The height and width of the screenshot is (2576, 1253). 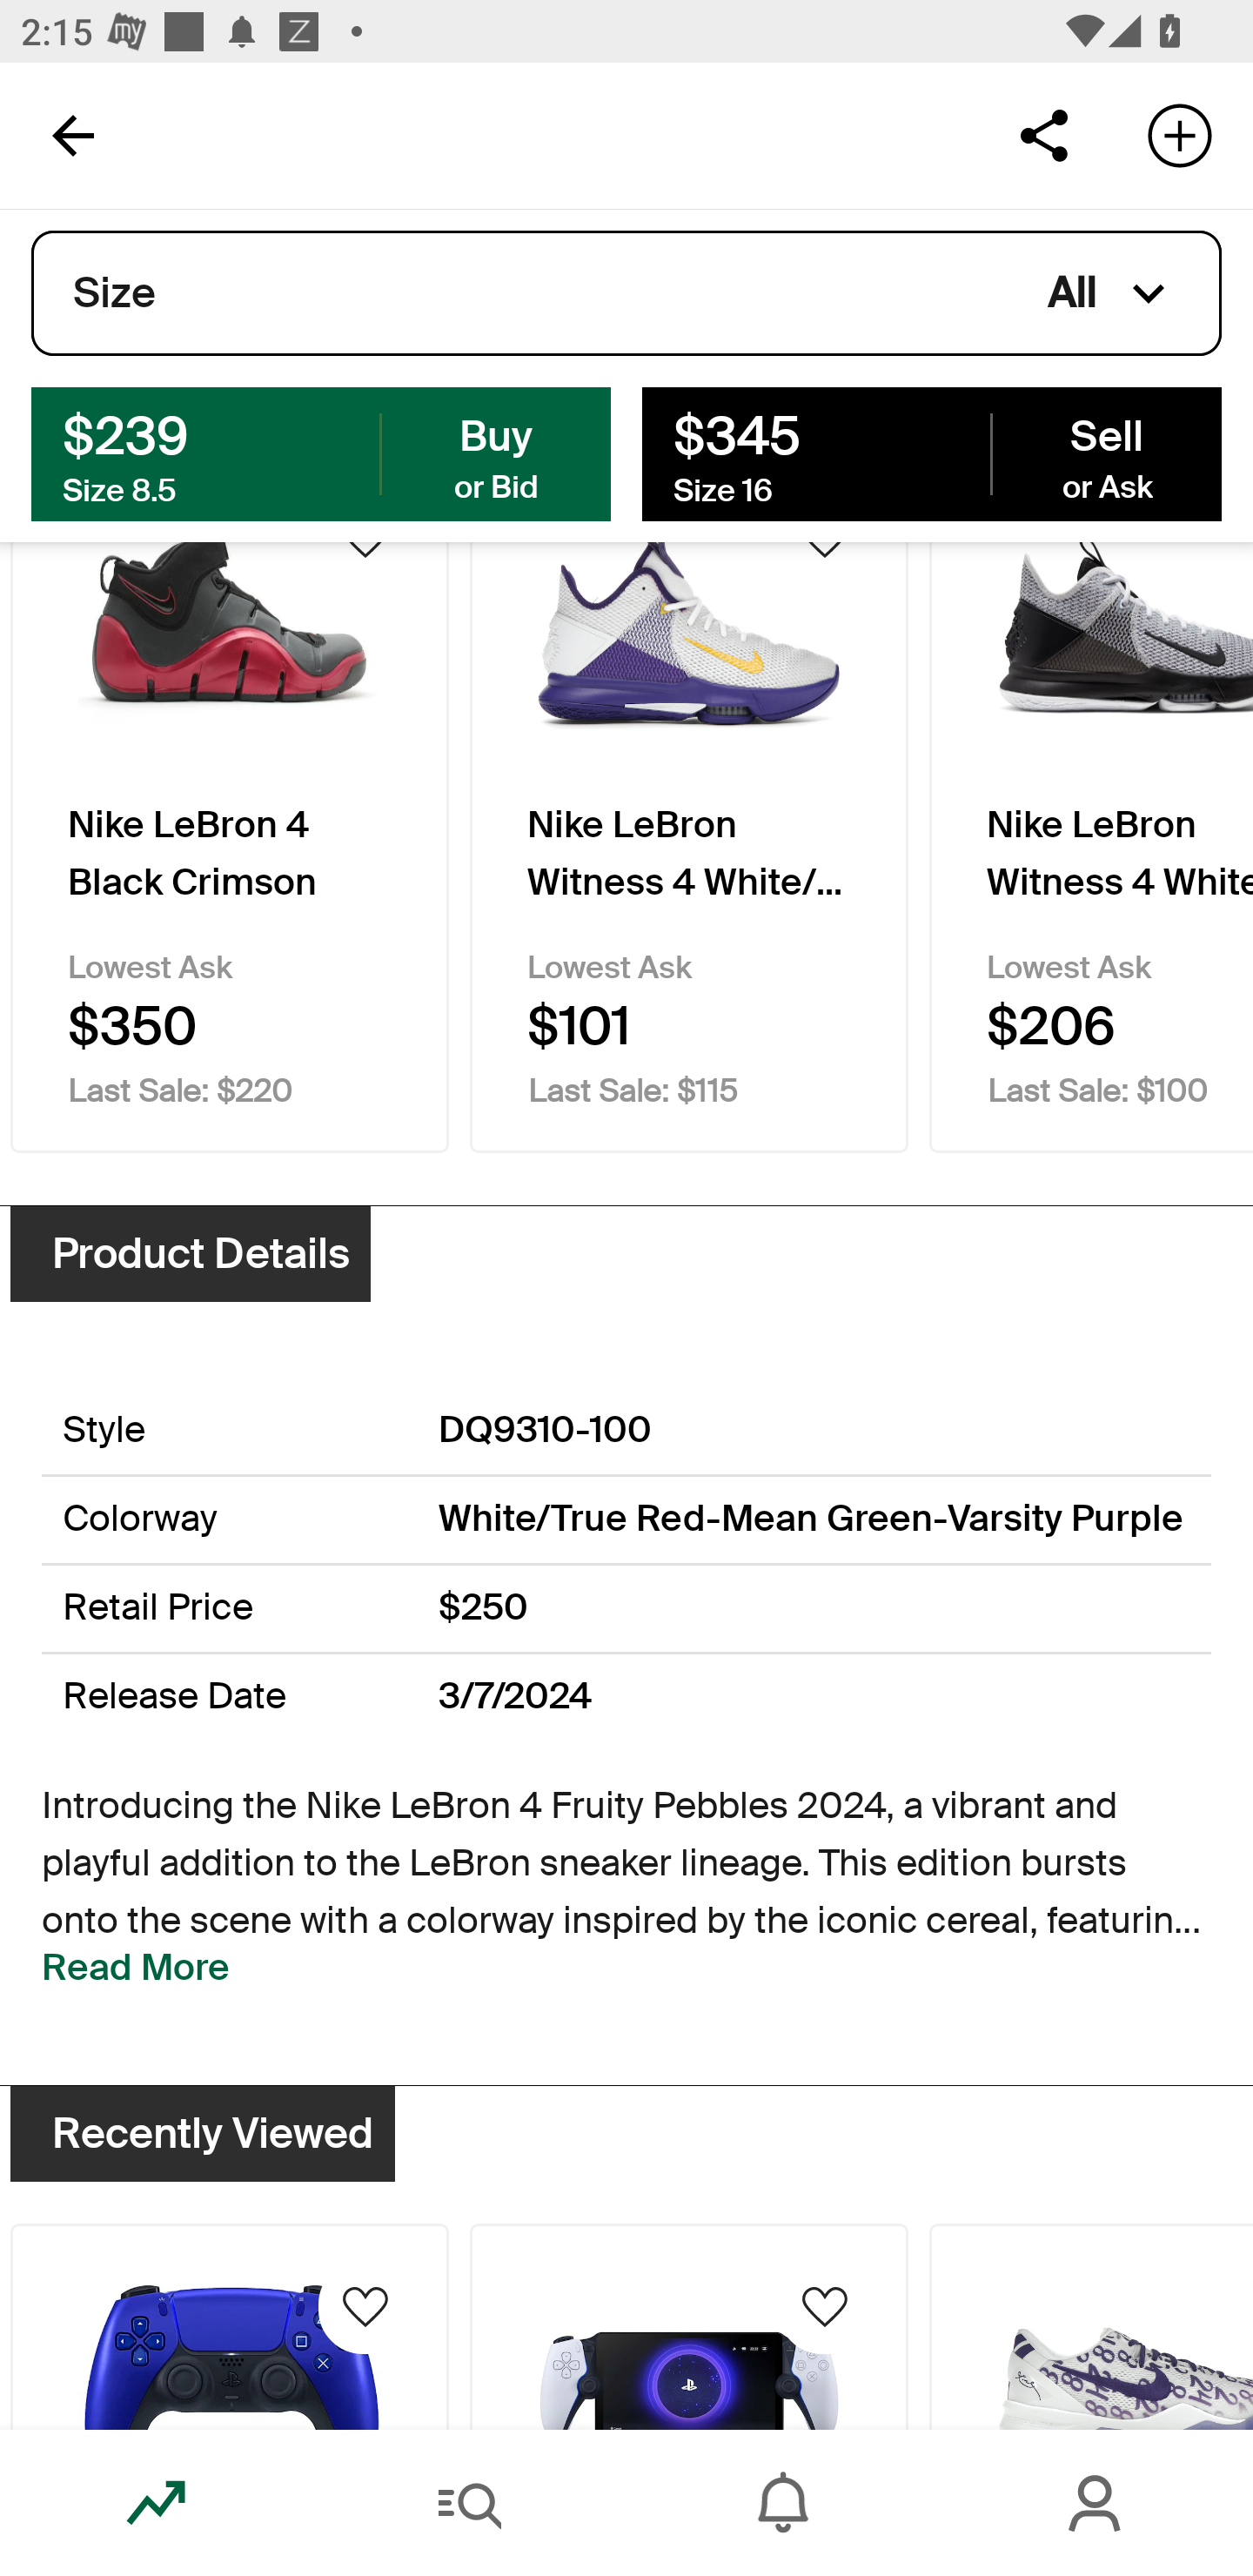 What do you see at coordinates (1091, 2325) in the screenshot?
I see `Product Image` at bounding box center [1091, 2325].